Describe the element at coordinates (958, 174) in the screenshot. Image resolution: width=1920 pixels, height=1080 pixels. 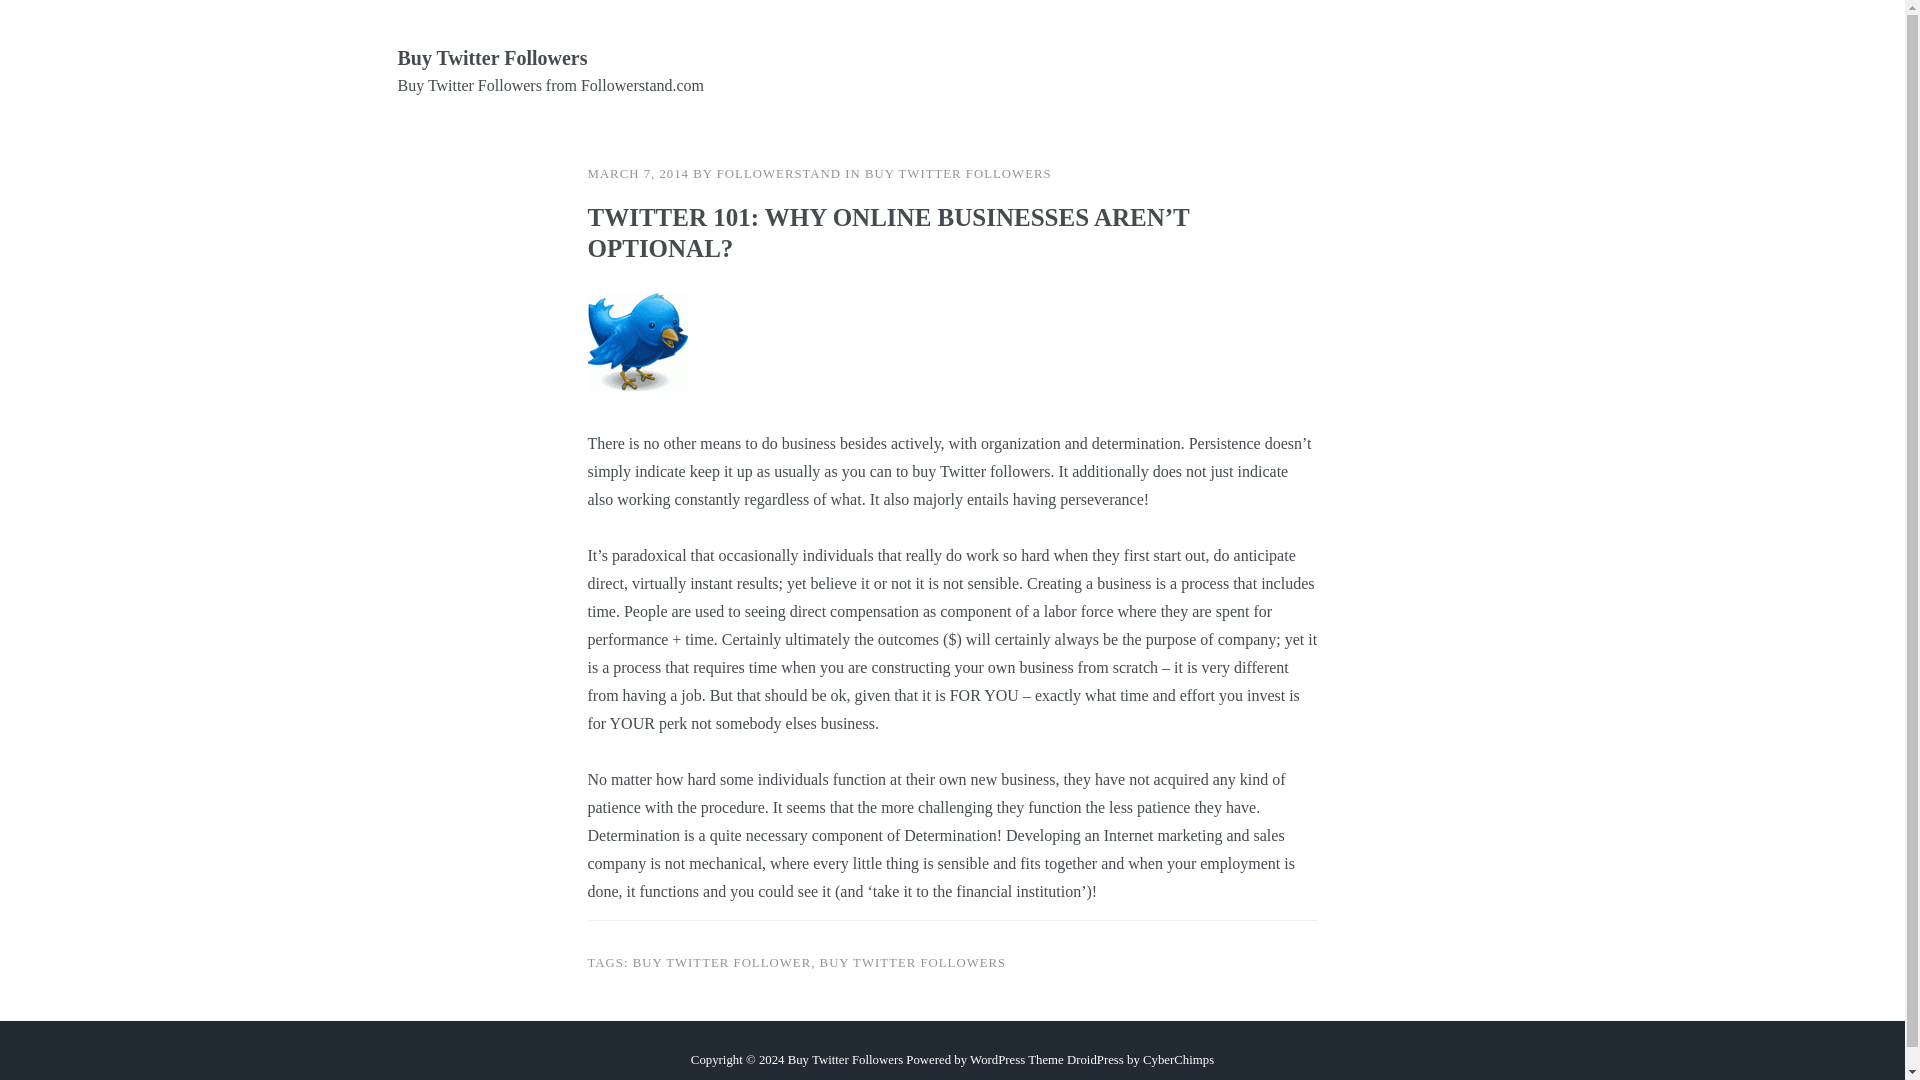
I see `BUY TWITTER FOLLOWERS` at that location.